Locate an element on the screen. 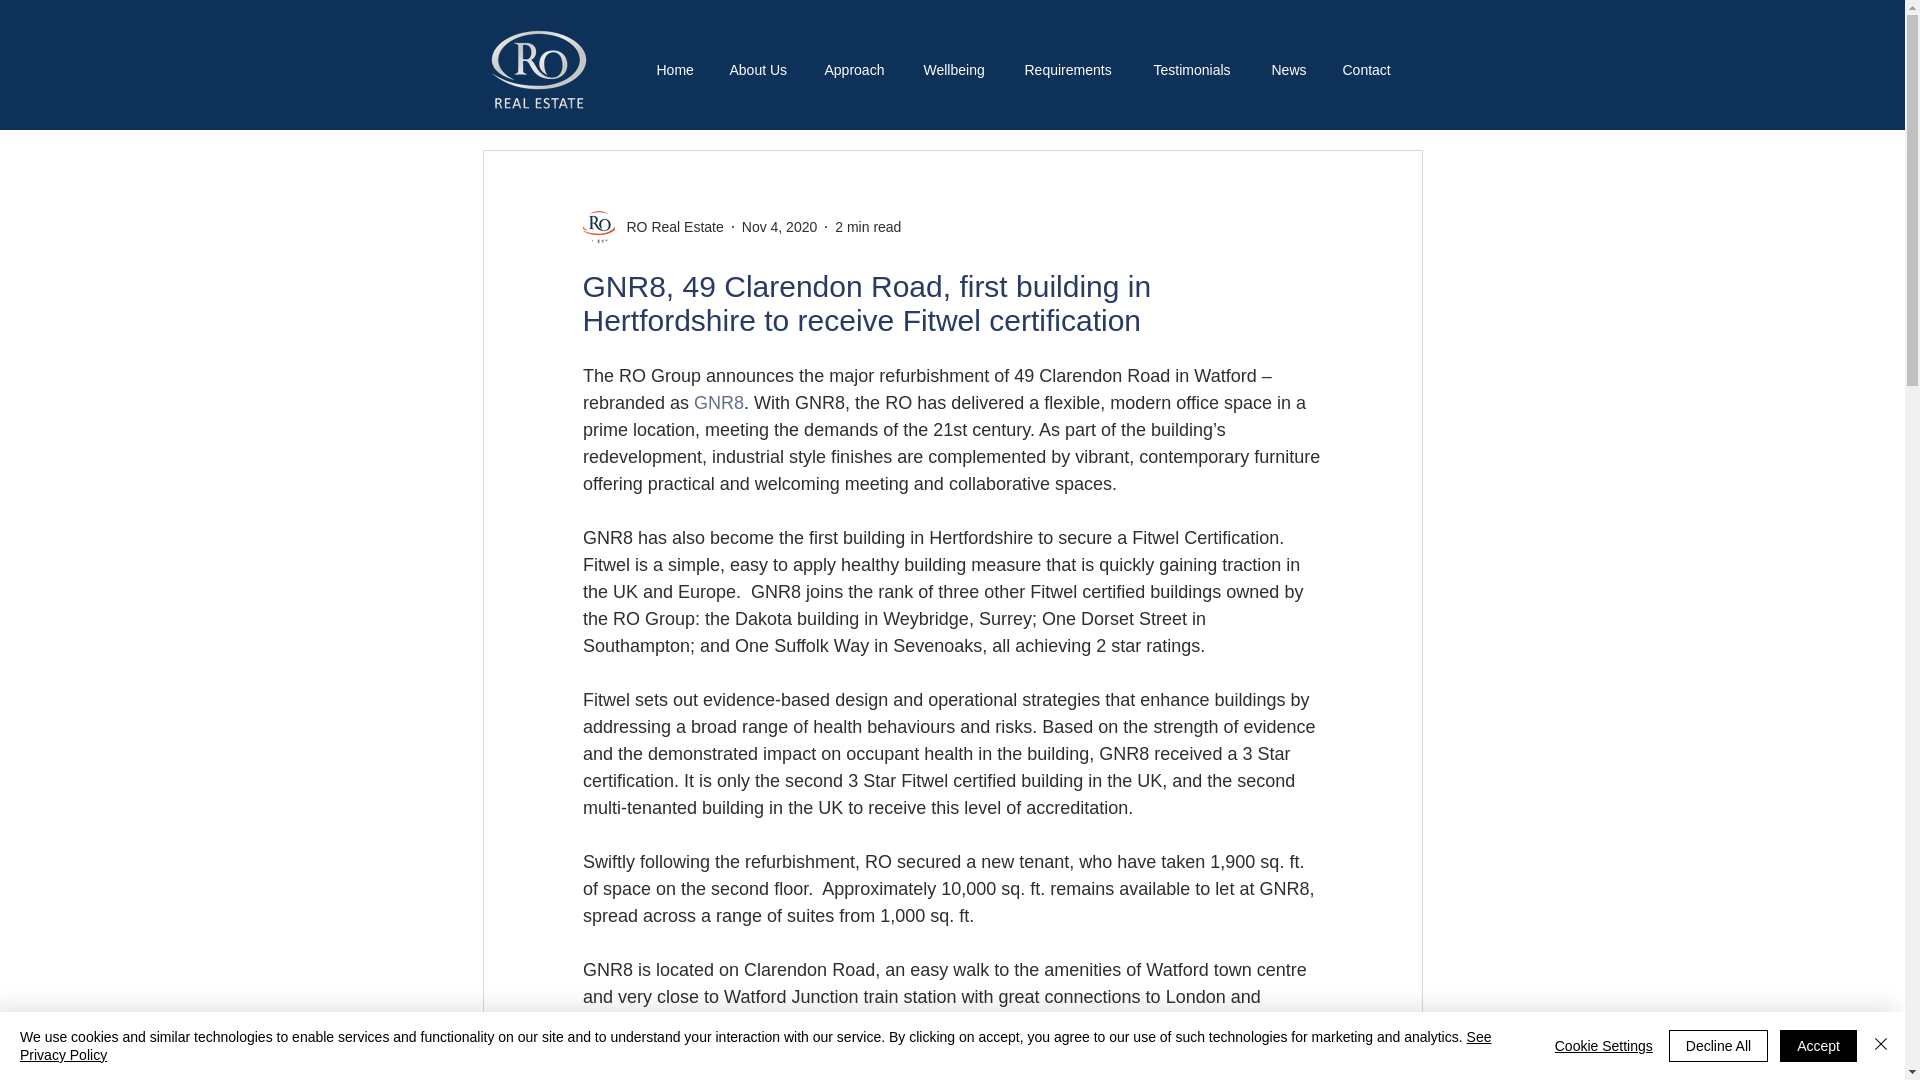 The height and width of the screenshot is (1080, 1920). Nov 4, 2020 is located at coordinates (779, 226).